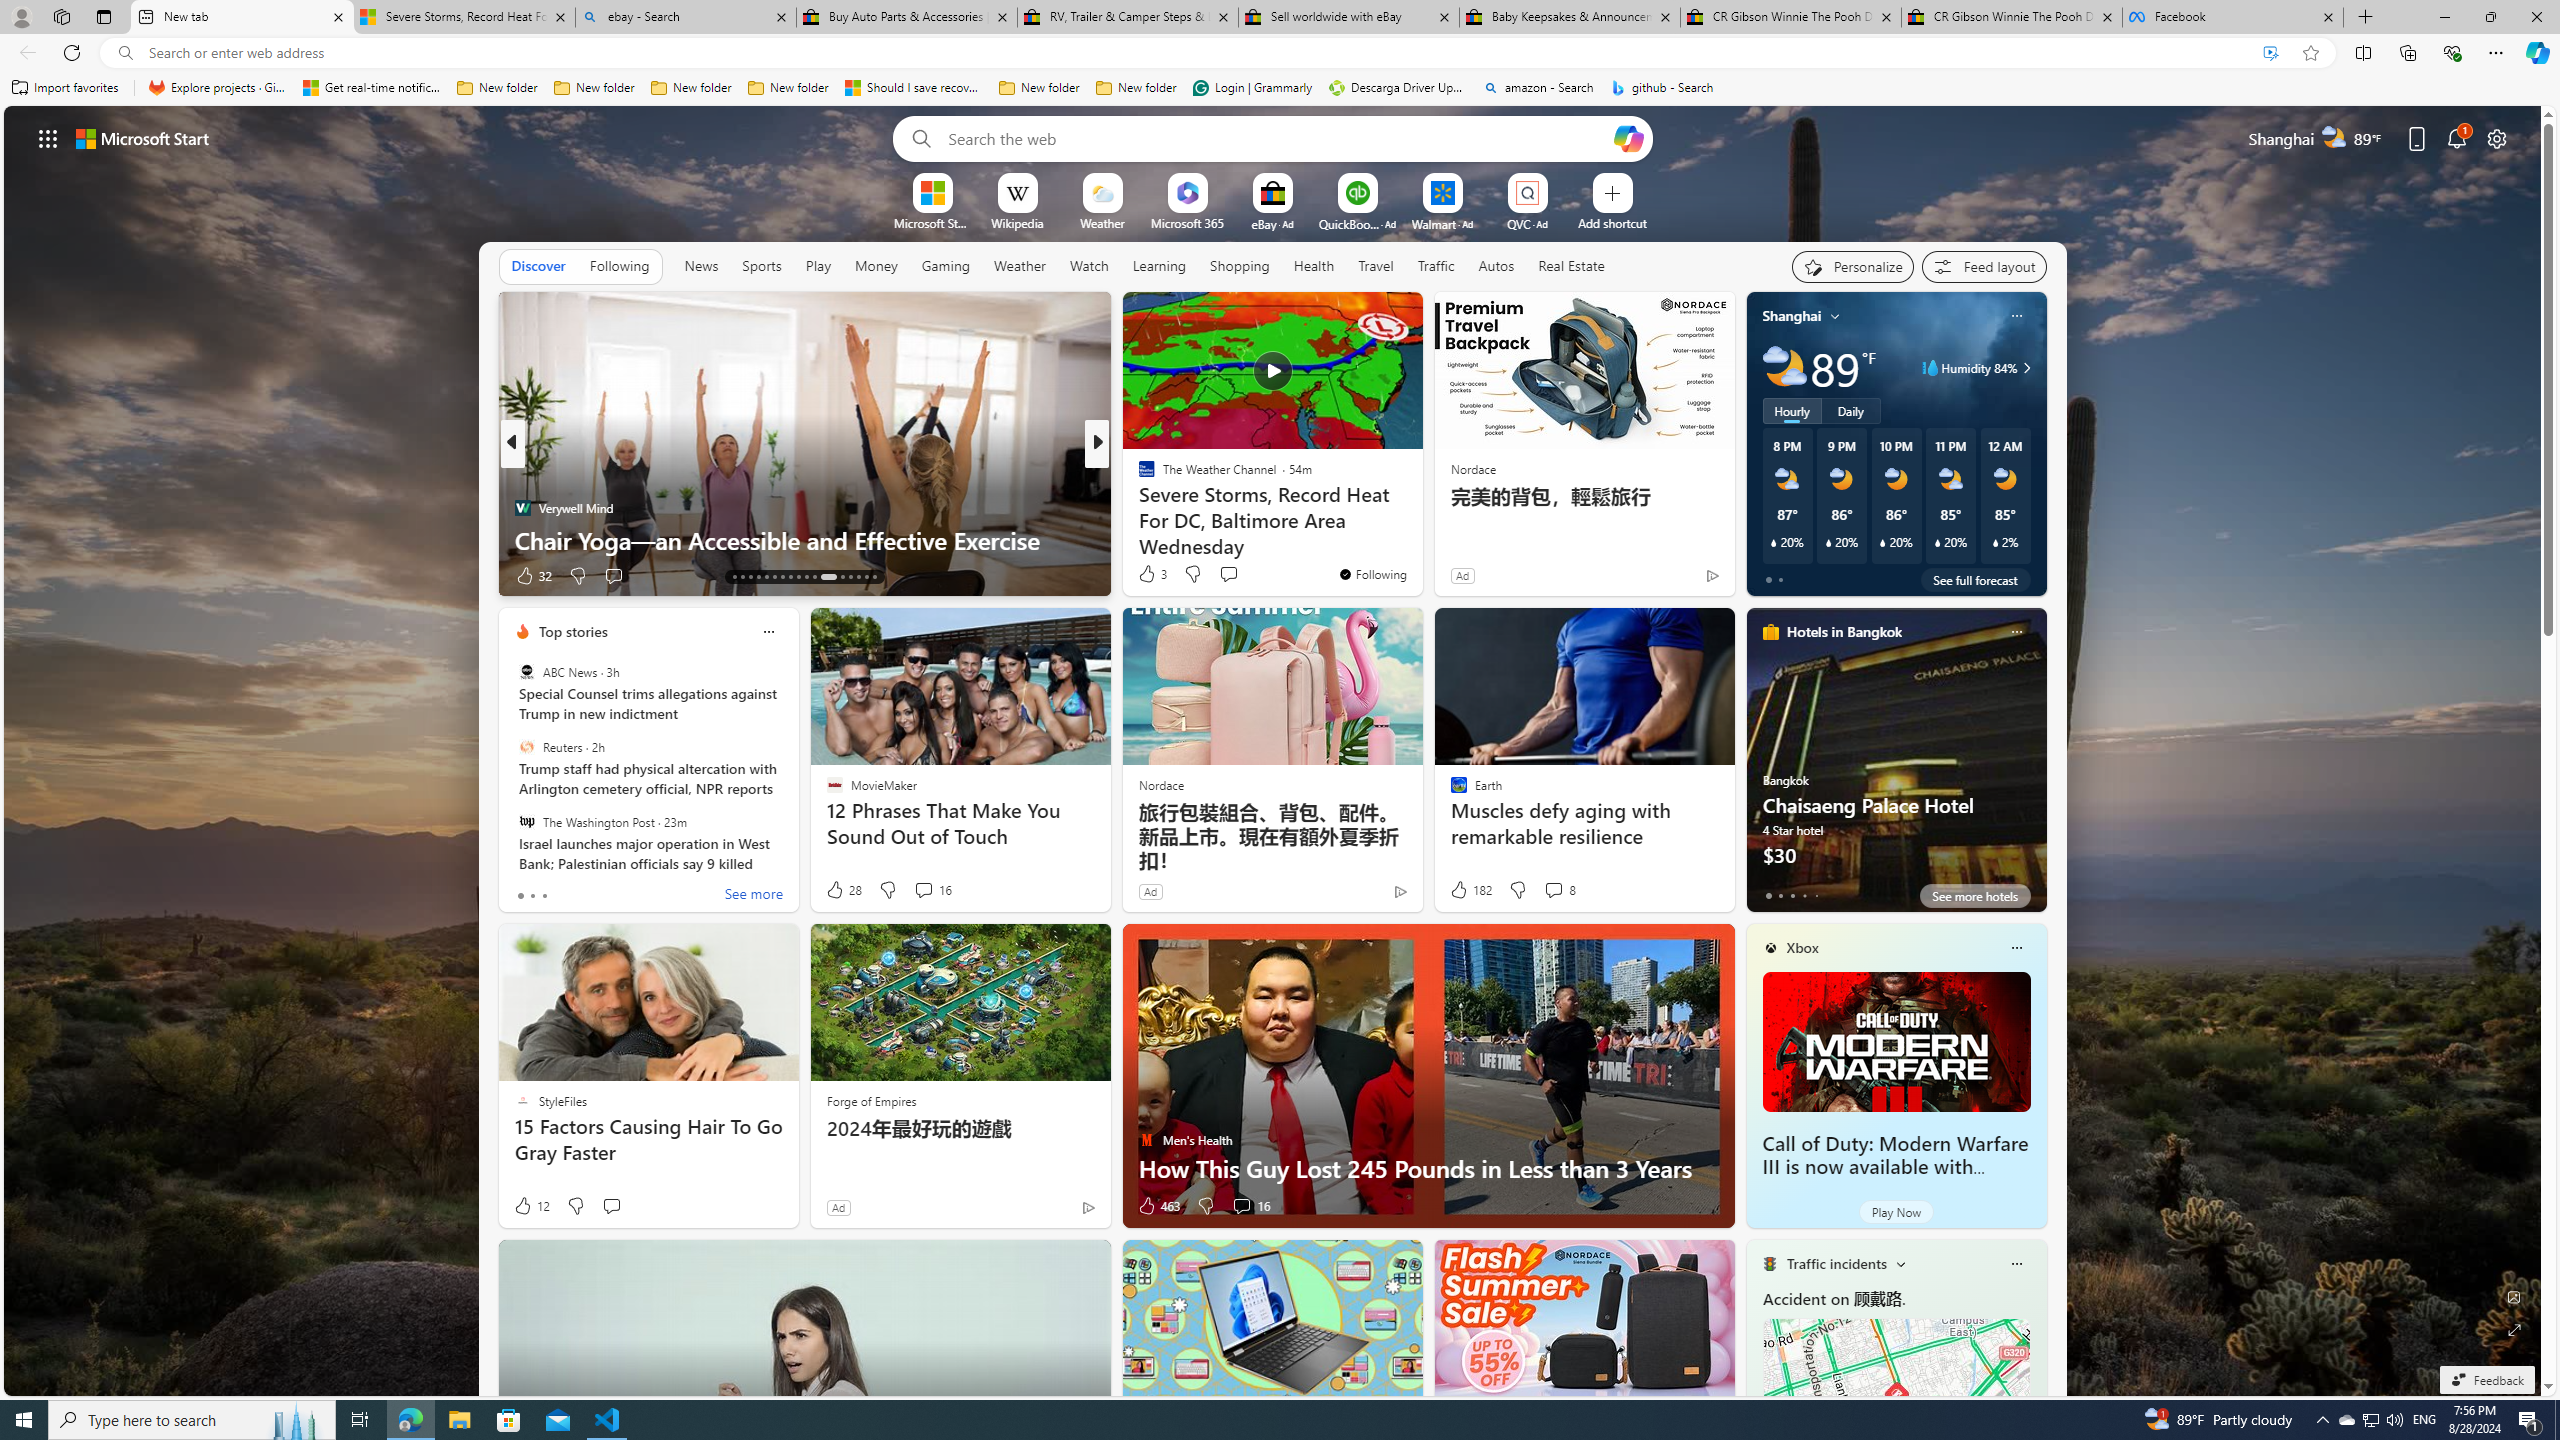 The width and height of the screenshot is (2560, 1440). I want to click on Microsoft start, so click(143, 138).